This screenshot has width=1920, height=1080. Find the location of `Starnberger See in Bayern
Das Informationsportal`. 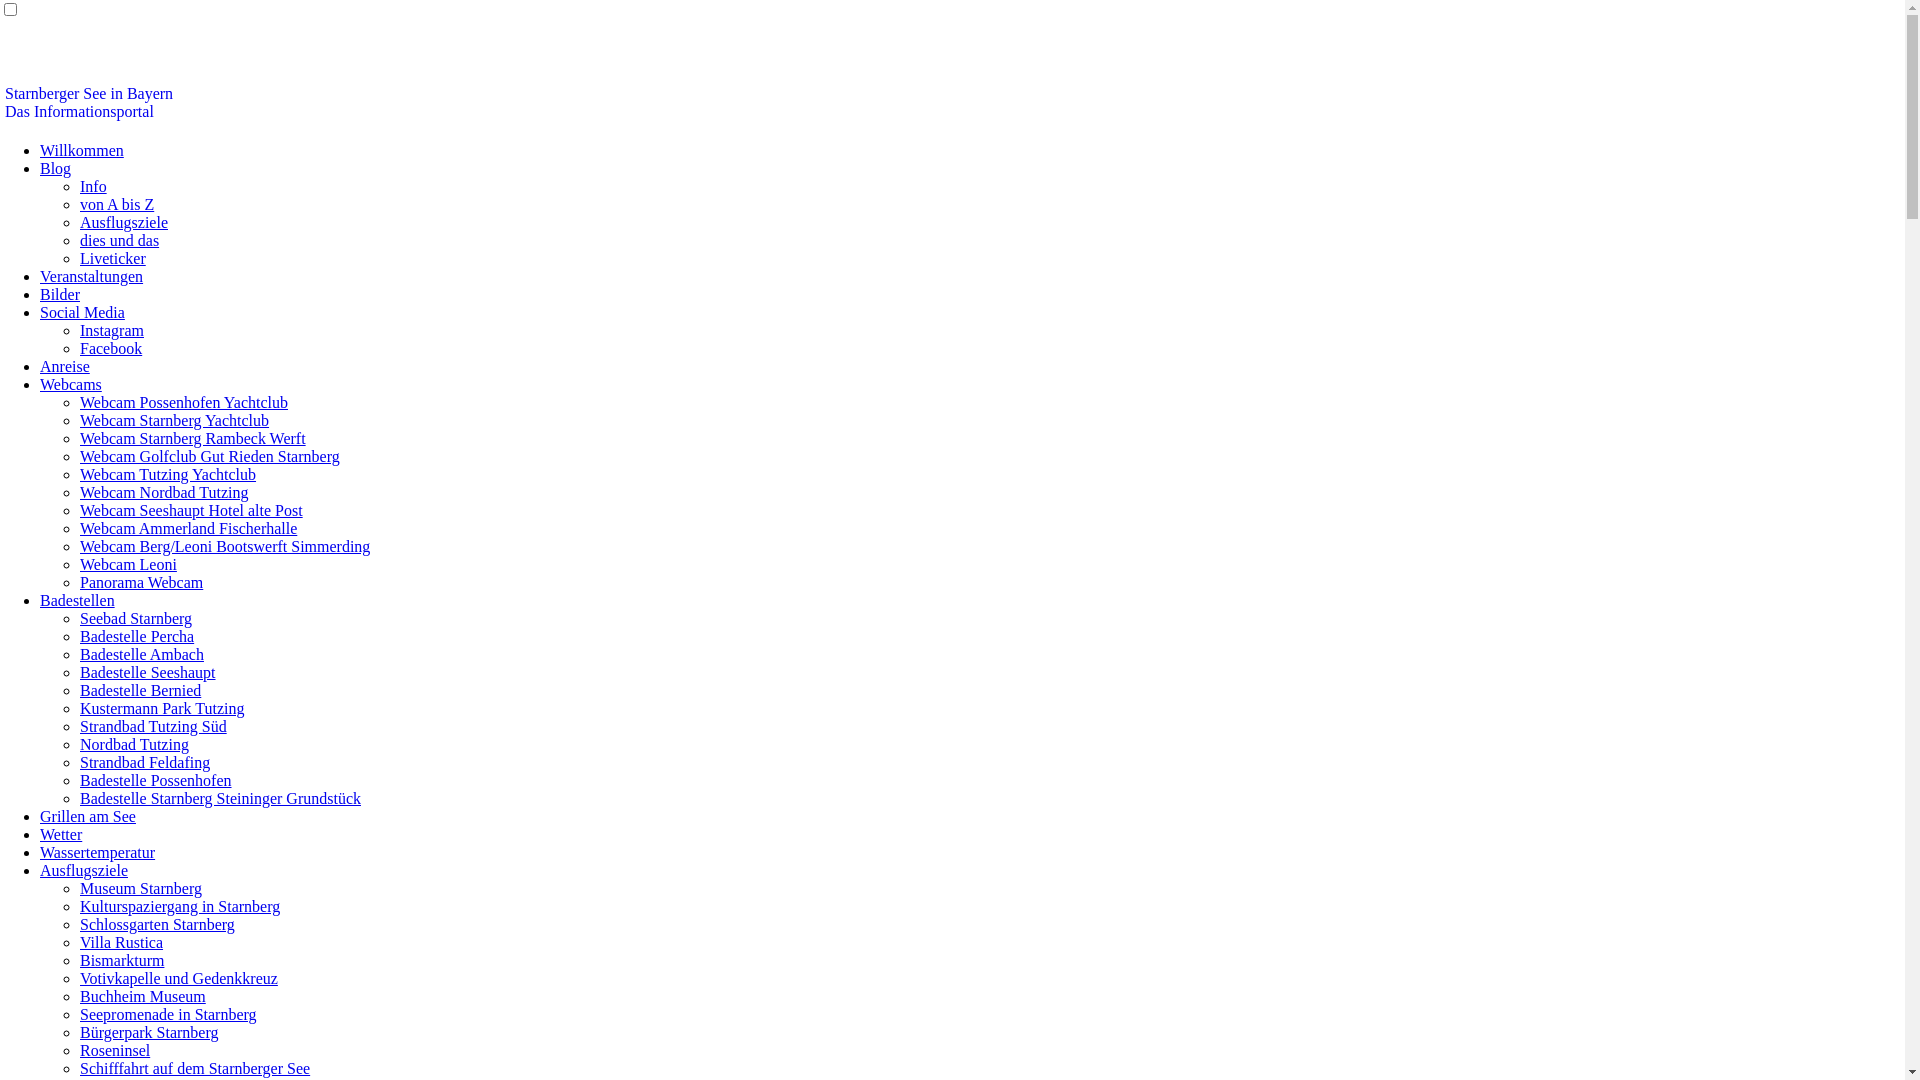

Starnberger See in Bayern
Das Informationsportal is located at coordinates (89, 102).